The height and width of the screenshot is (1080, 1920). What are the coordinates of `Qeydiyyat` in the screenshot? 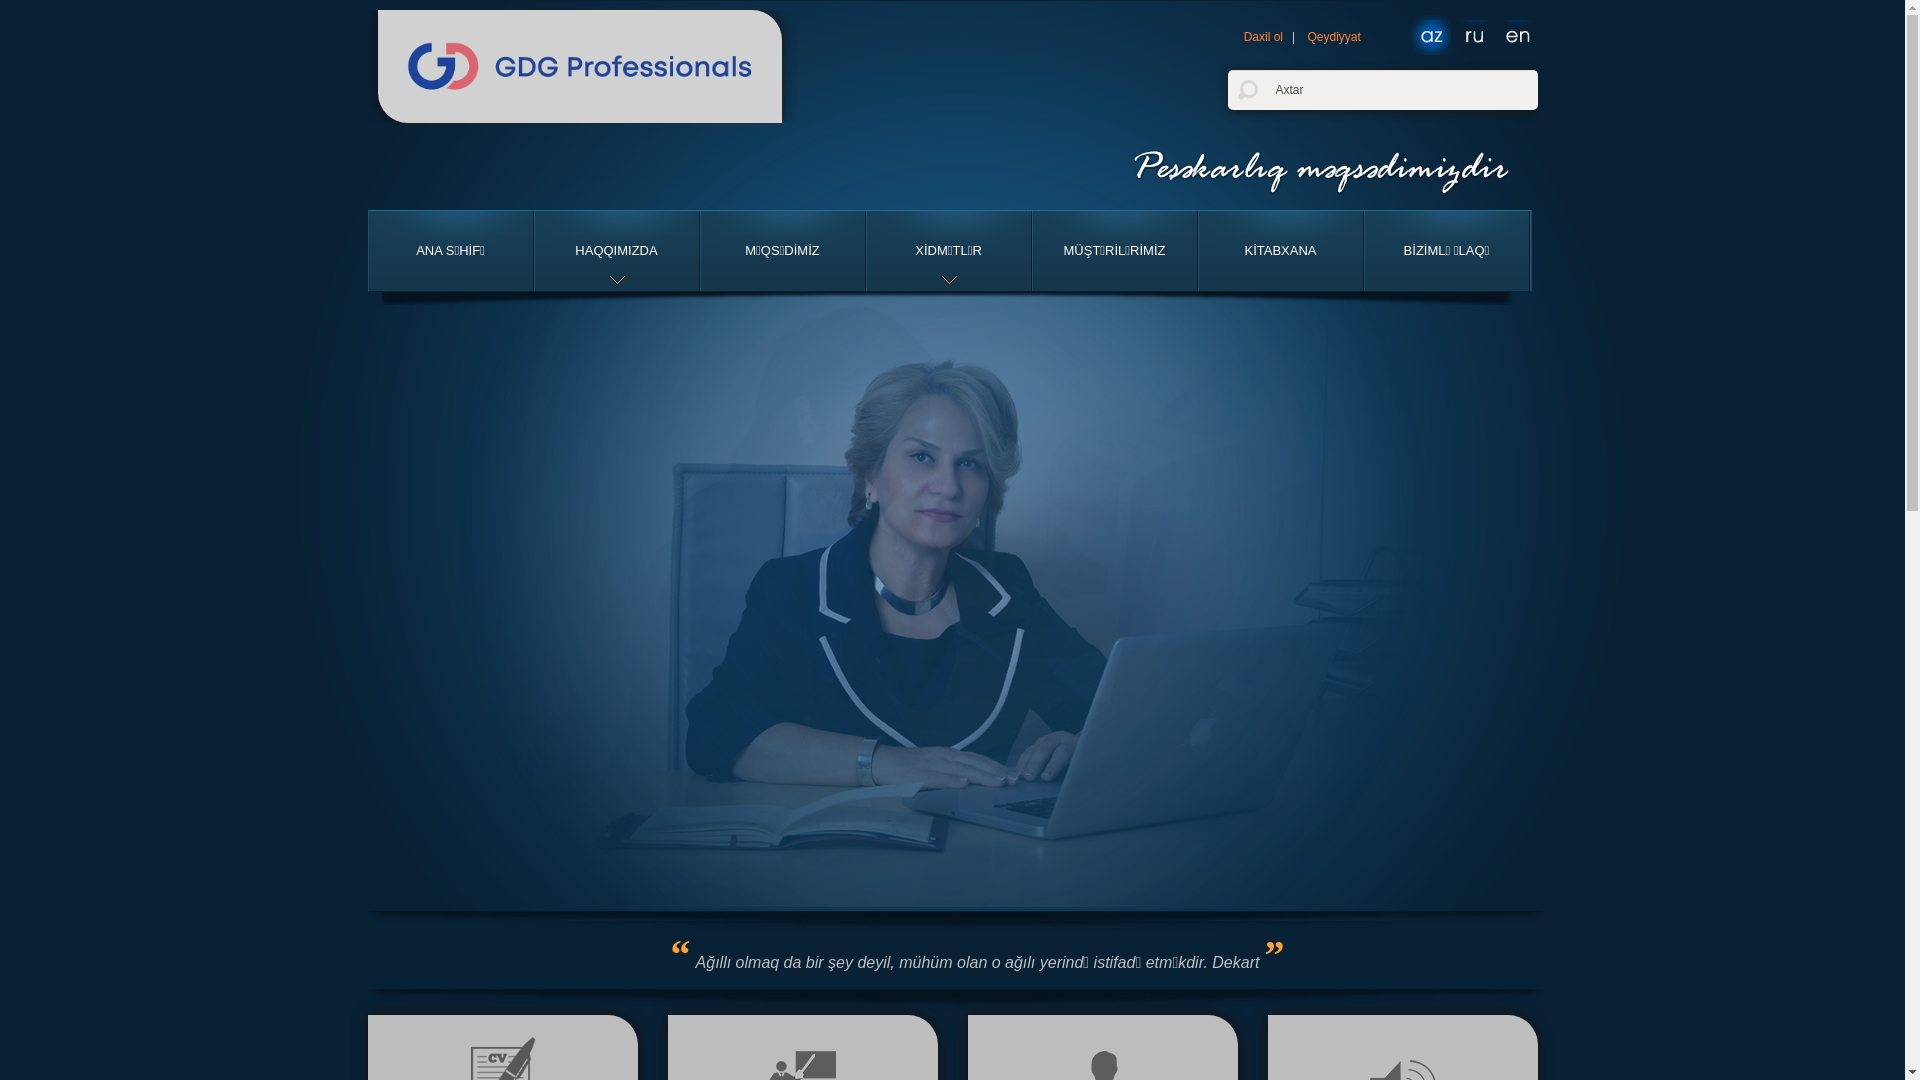 It's located at (1334, 37).